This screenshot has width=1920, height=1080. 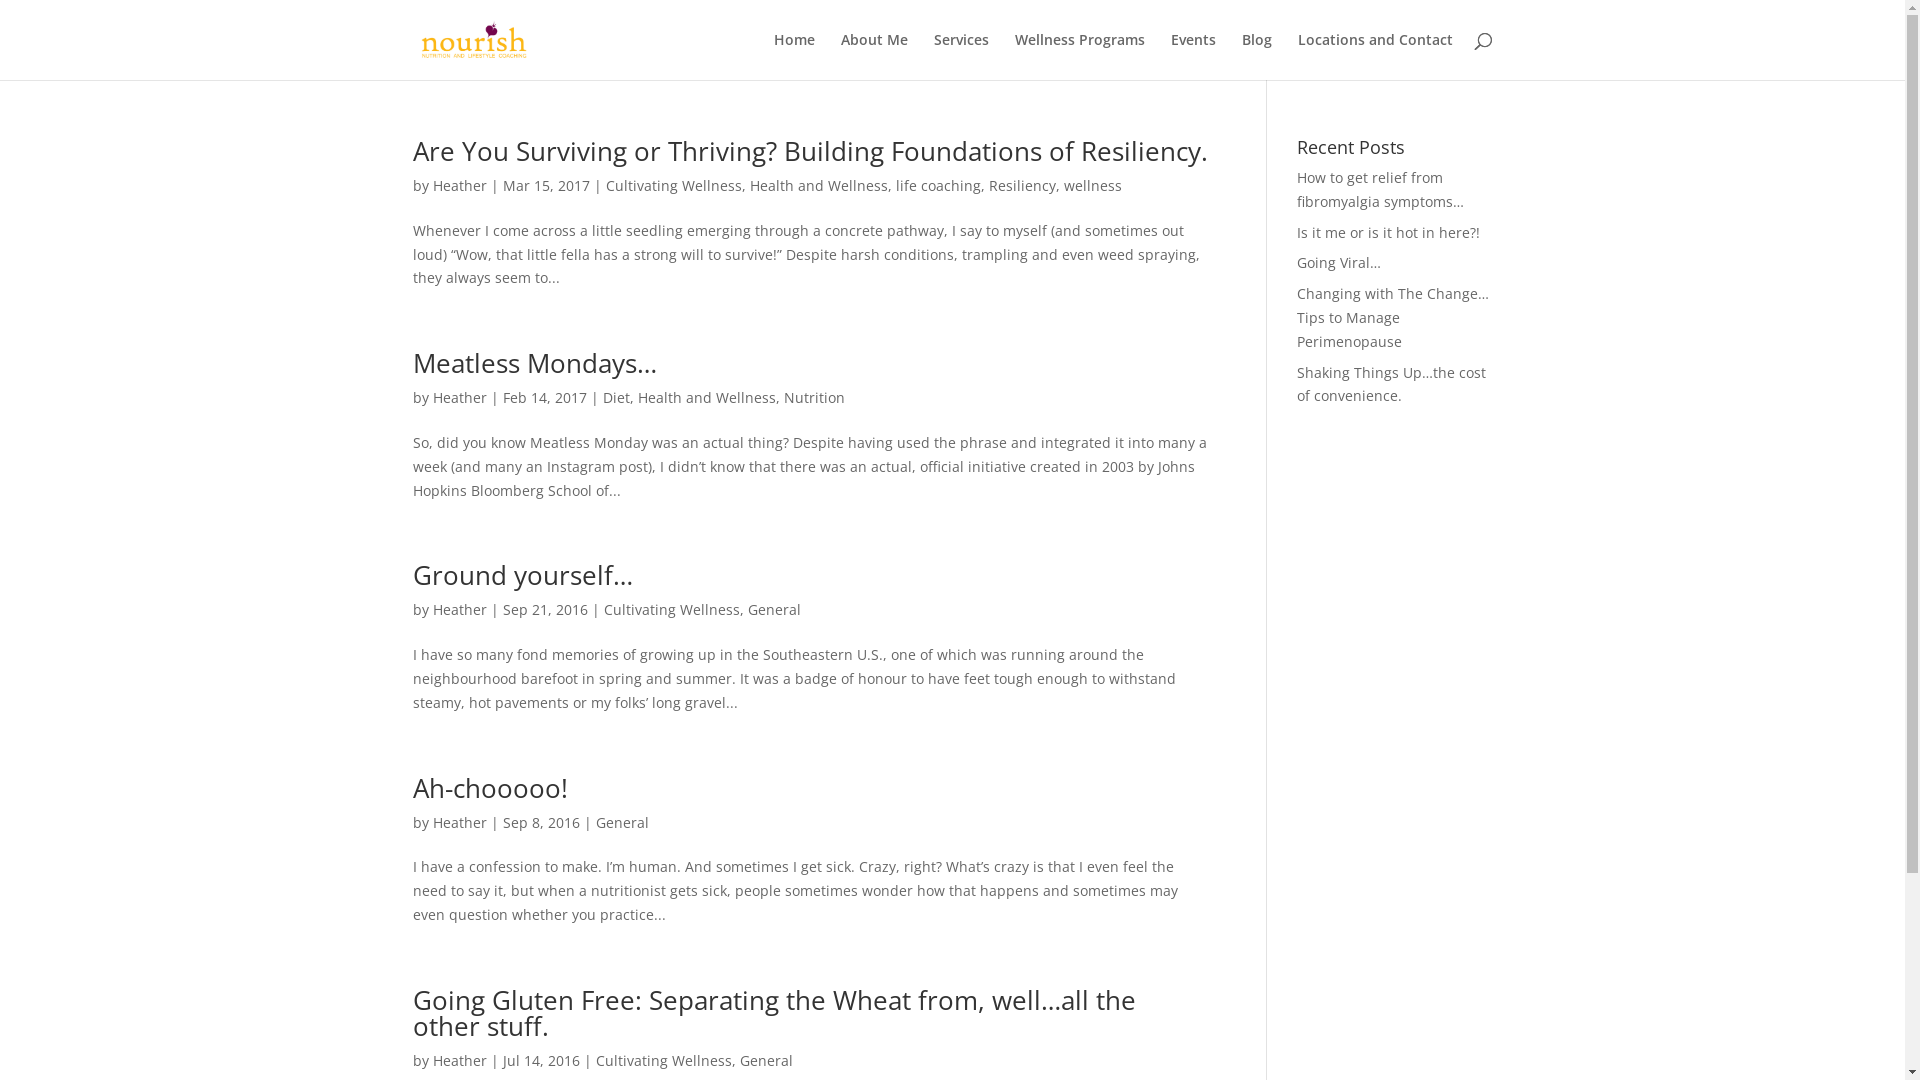 I want to click on Resiliency, so click(x=1021, y=186).